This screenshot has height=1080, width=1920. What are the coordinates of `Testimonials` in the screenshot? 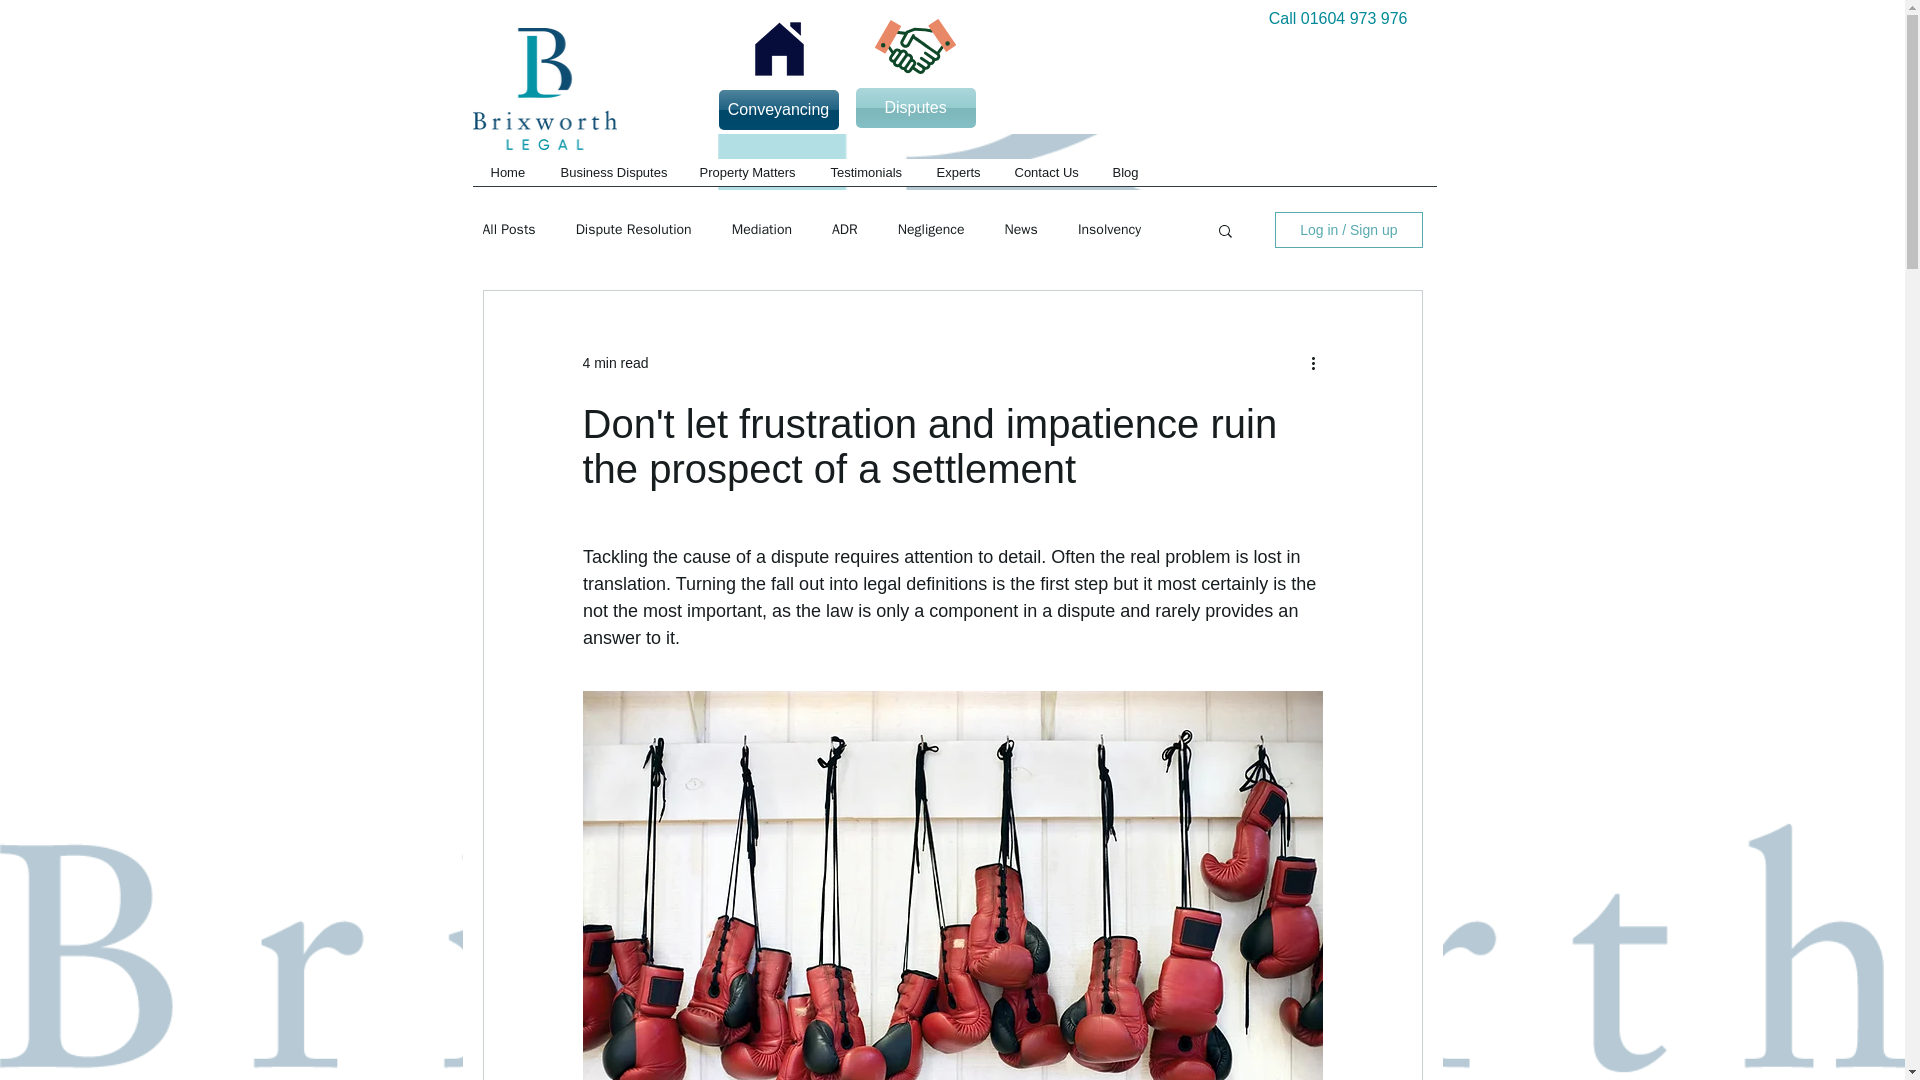 It's located at (864, 178).